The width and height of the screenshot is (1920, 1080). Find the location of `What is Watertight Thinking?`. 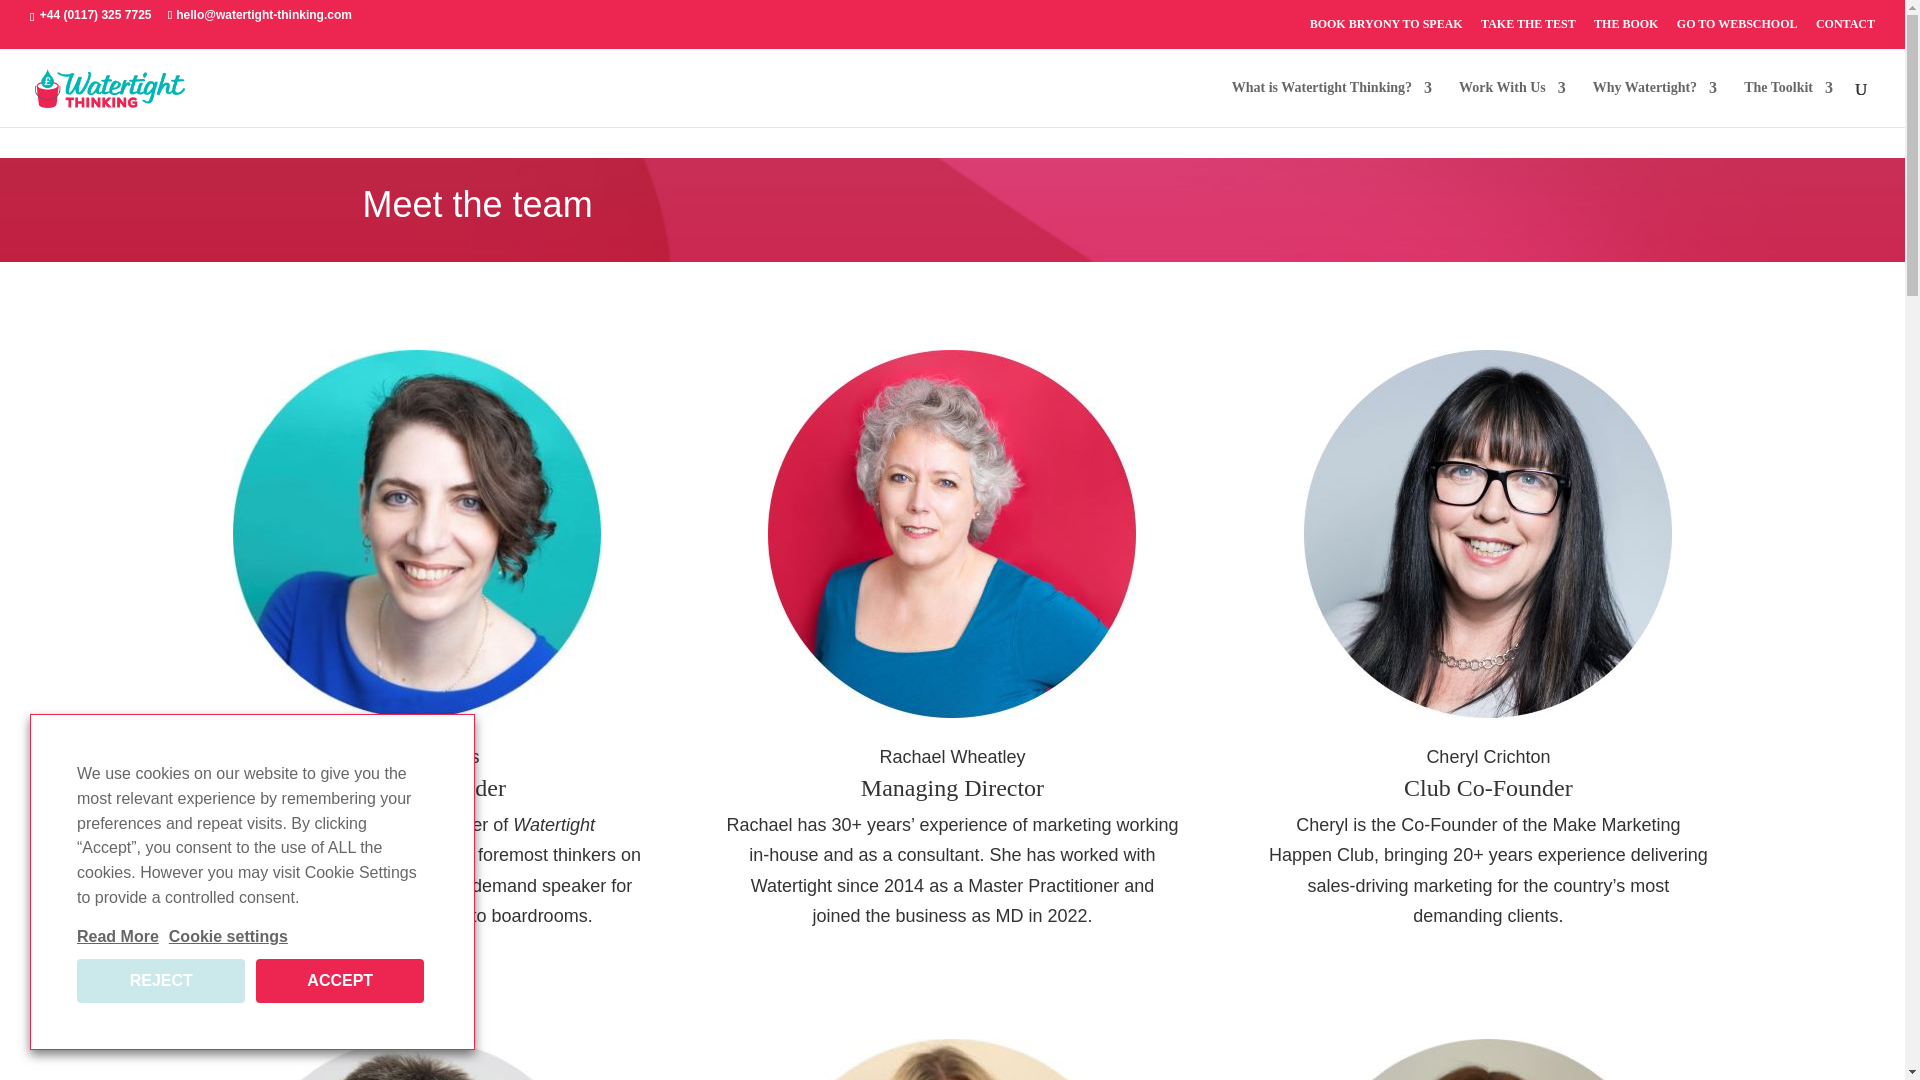

What is Watertight Thinking? is located at coordinates (1332, 104).